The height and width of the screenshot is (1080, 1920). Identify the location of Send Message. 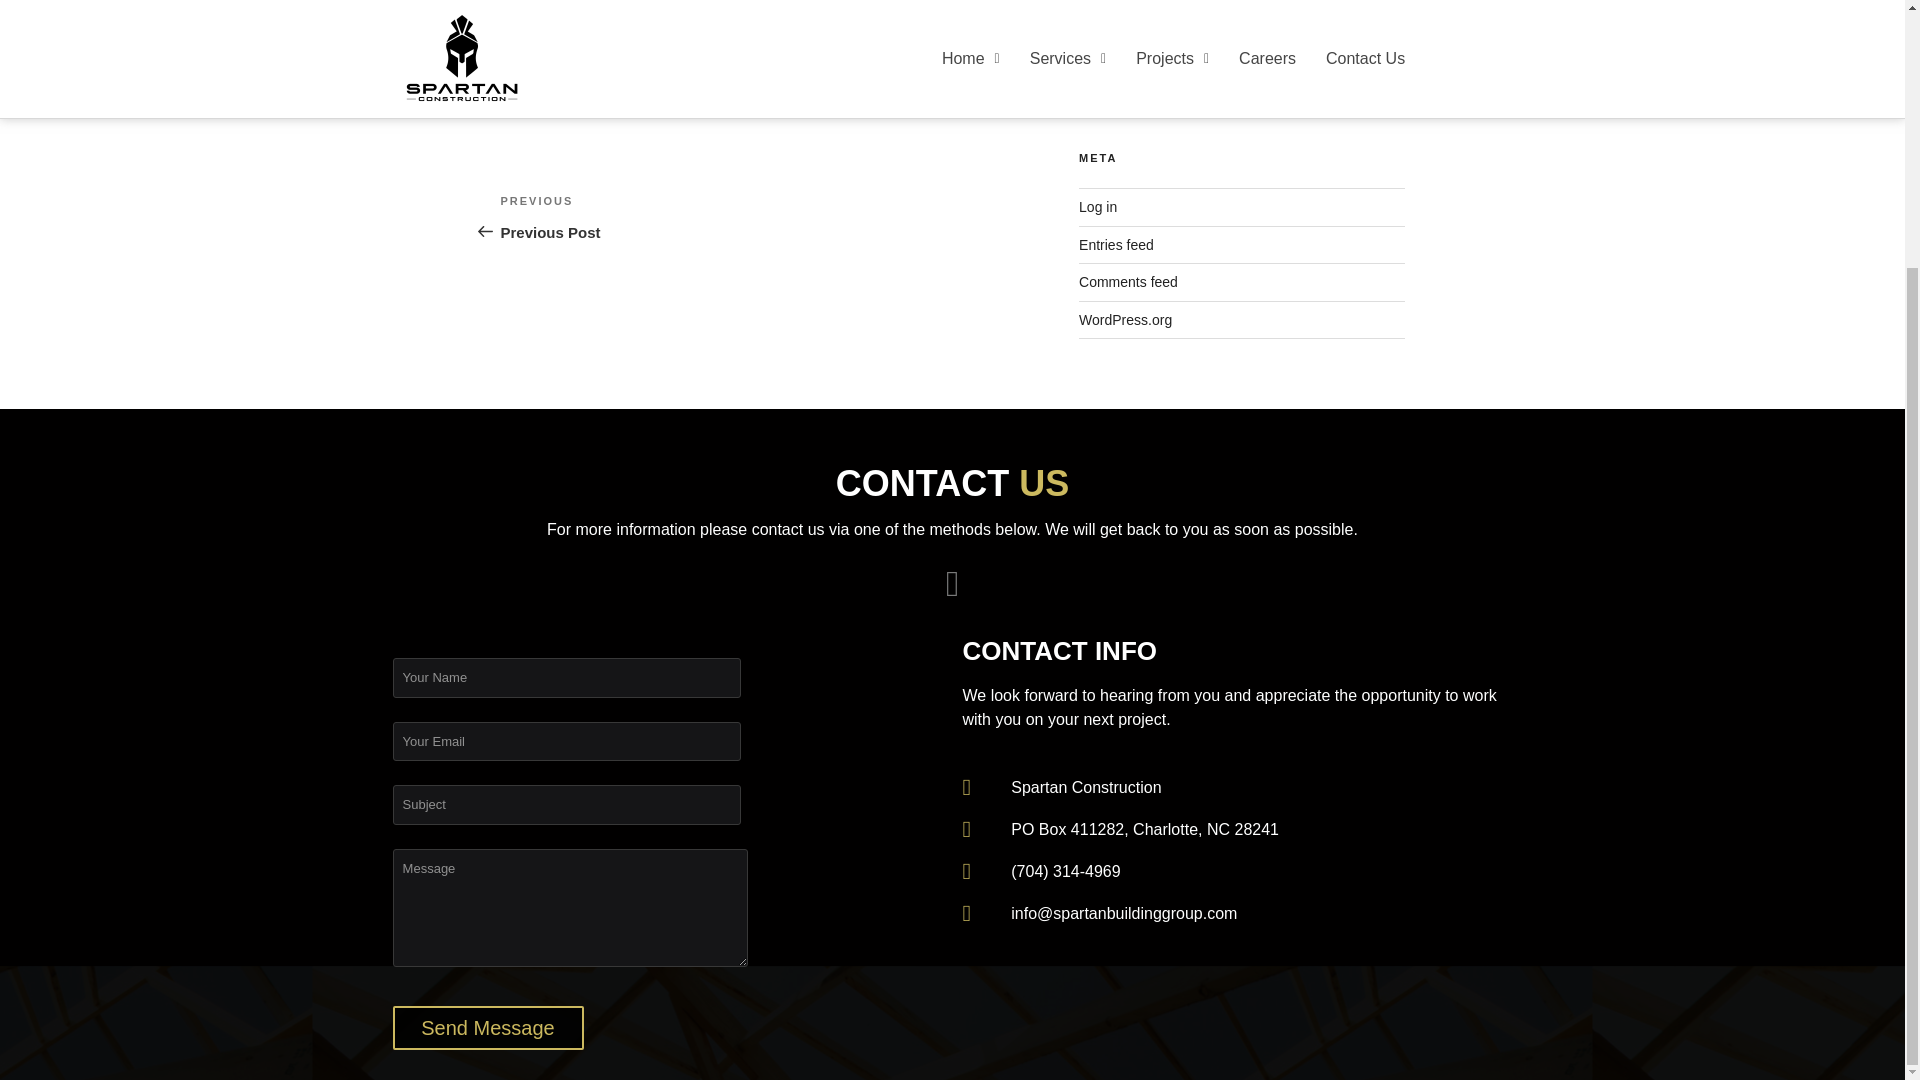
(630, 216).